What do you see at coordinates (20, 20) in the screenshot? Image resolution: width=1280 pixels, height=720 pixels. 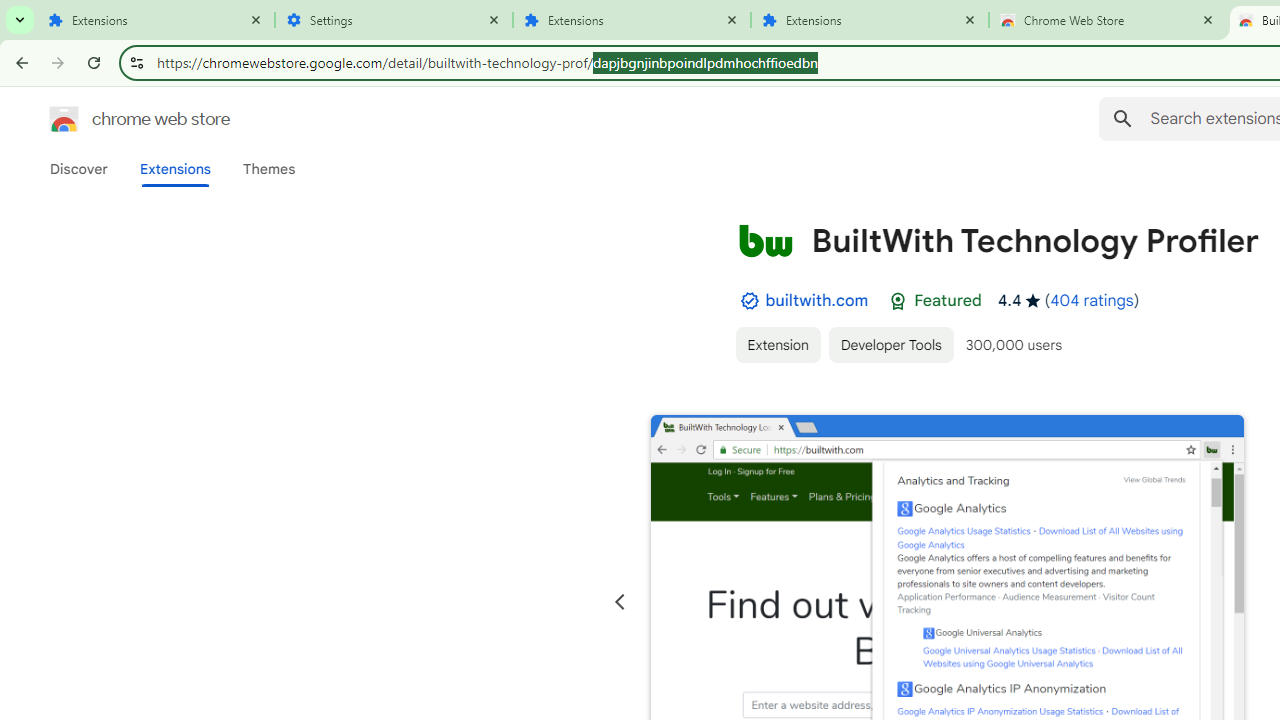 I see `Search tabs` at bounding box center [20, 20].